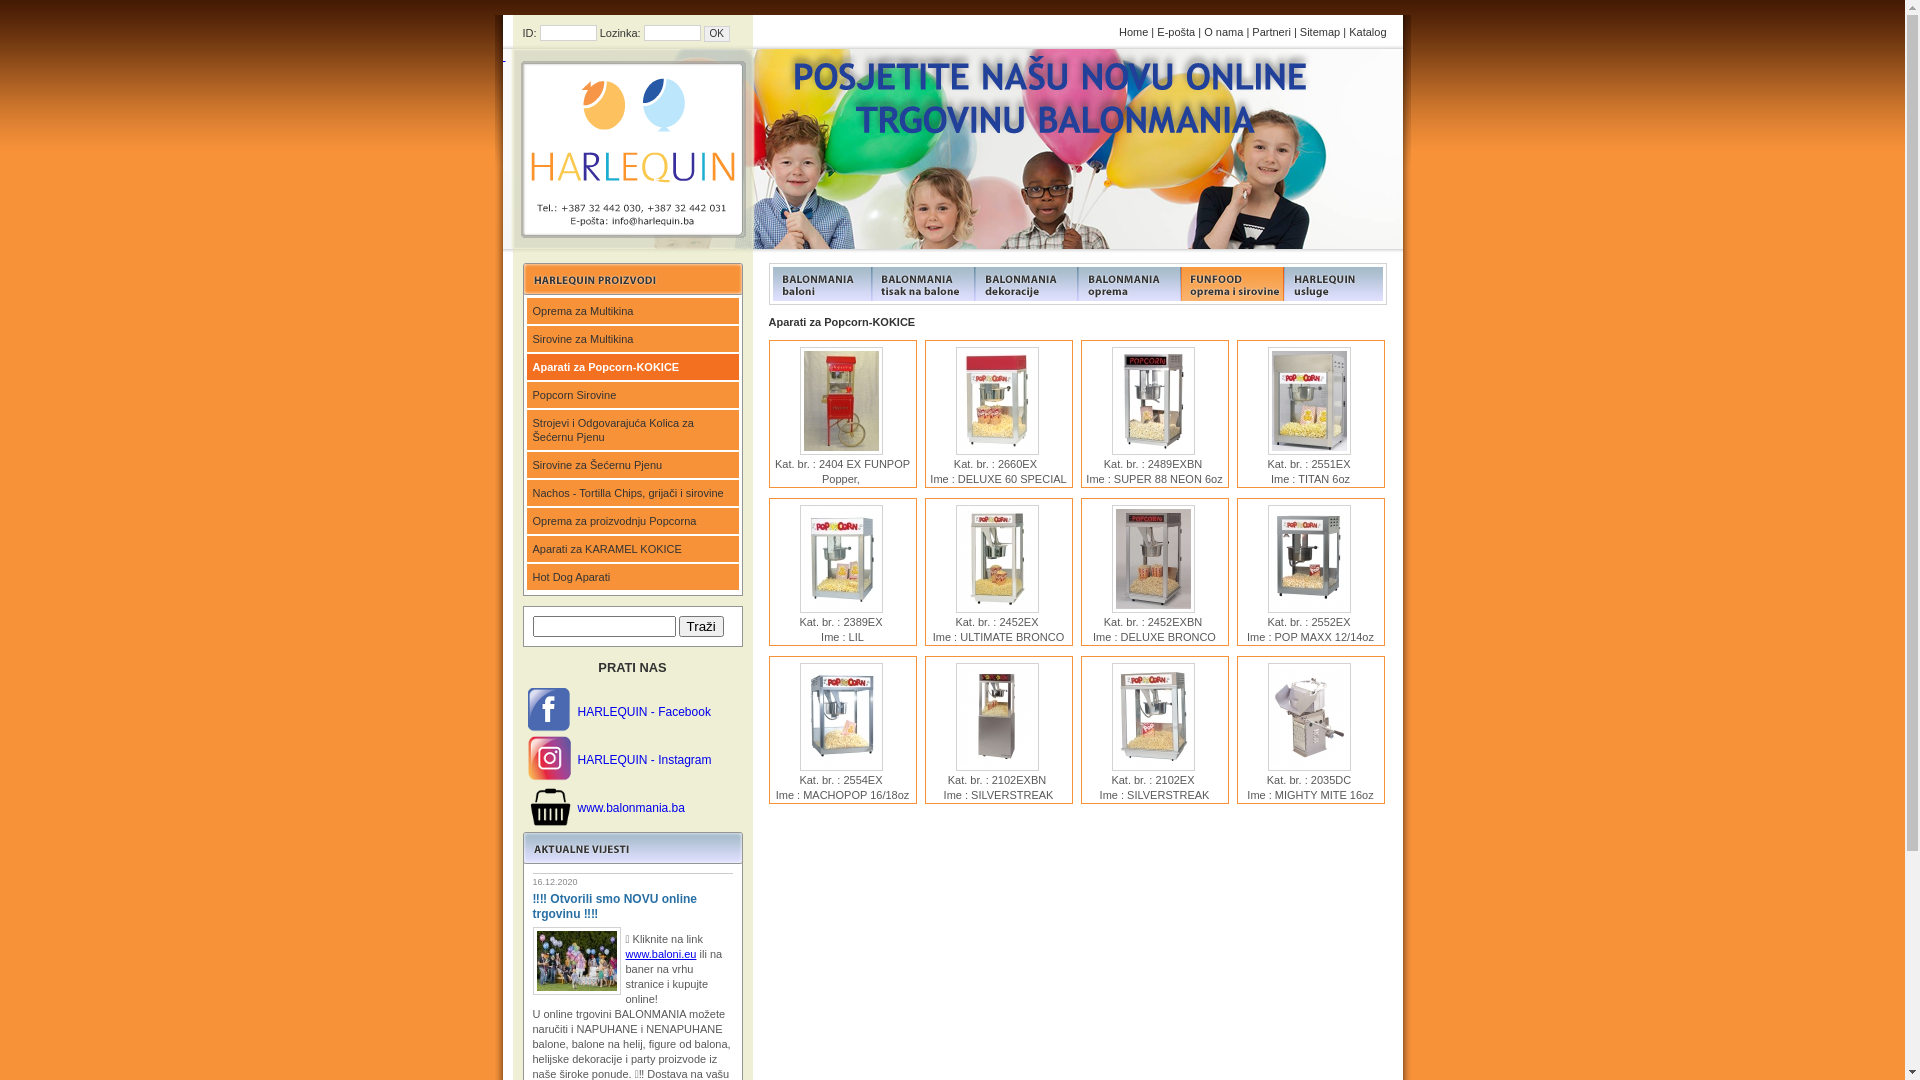 This screenshot has height=1080, width=1920. Describe the element at coordinates (1154, 401) in the screenshot. I see `SUPER 88 NEON 6oz` at that location.